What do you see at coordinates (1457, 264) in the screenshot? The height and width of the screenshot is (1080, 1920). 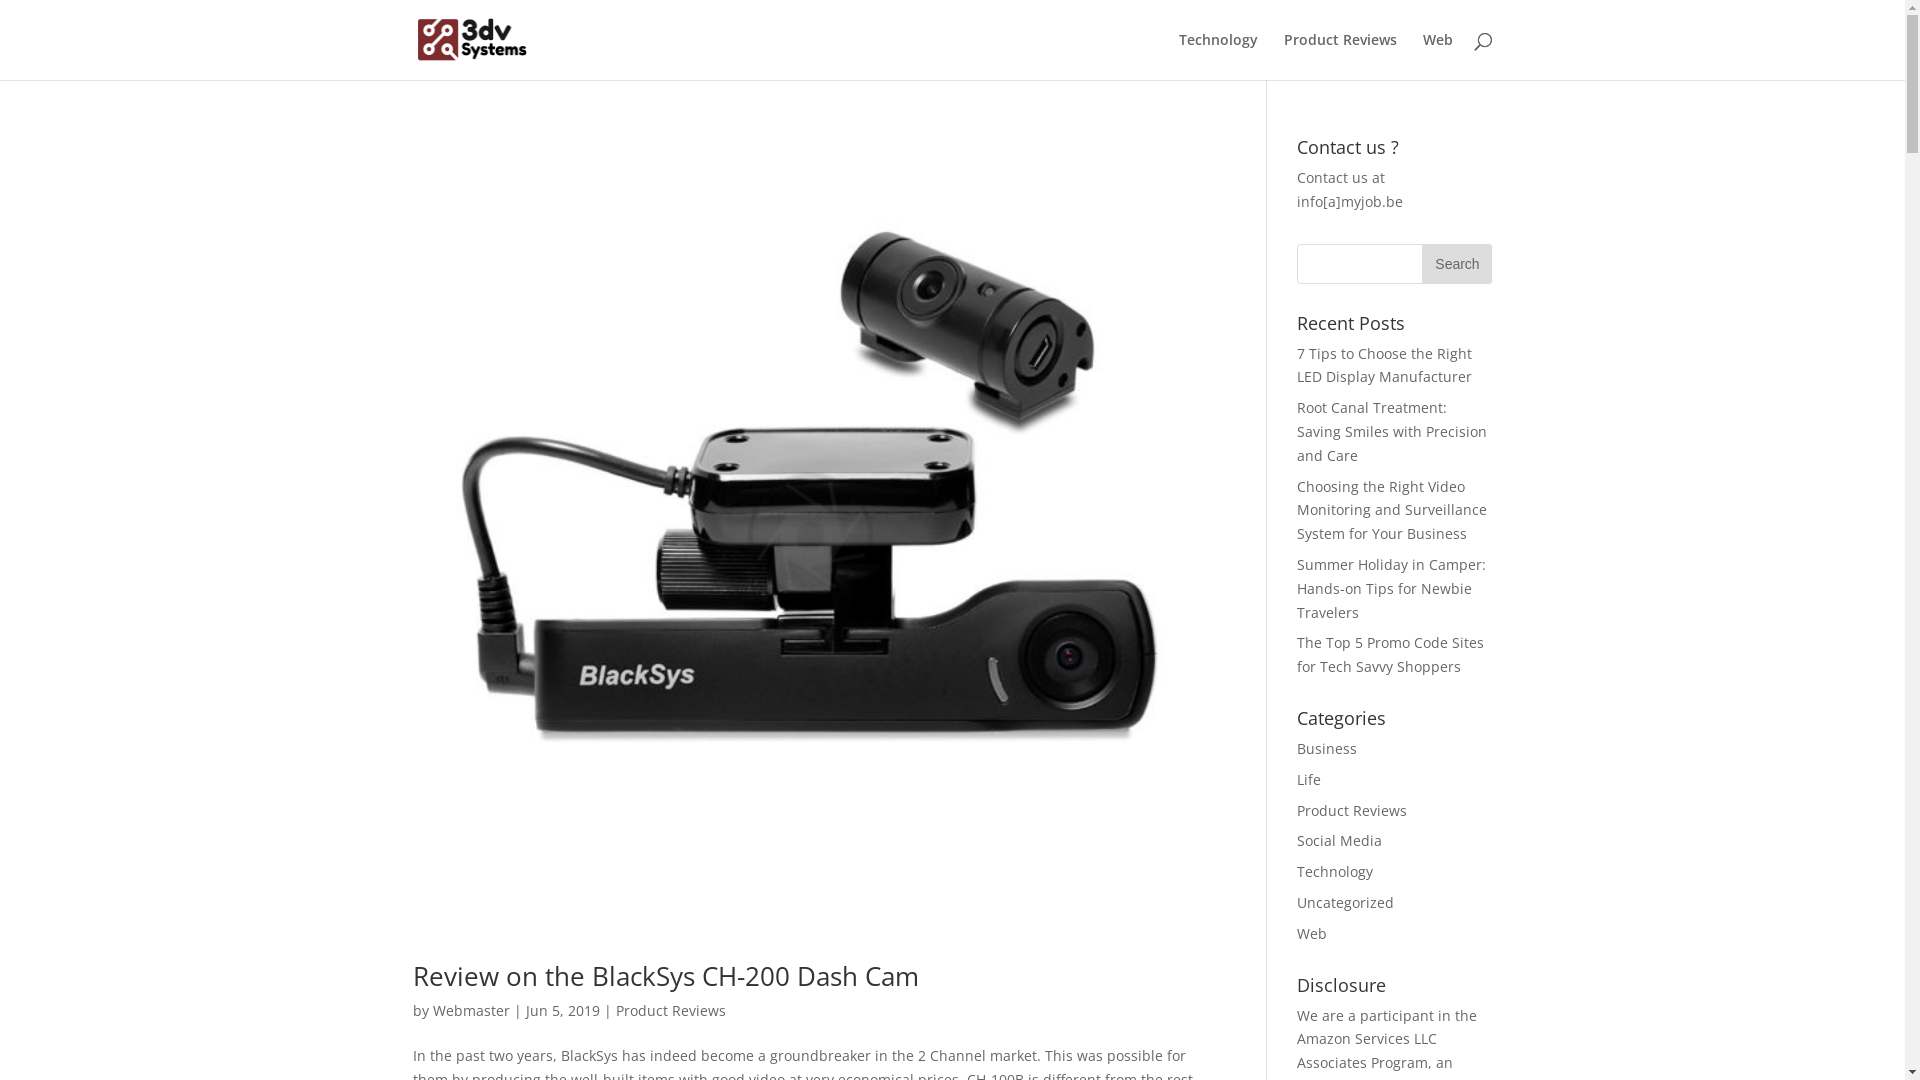 I see `Search` at bounding box center [1457, 264].